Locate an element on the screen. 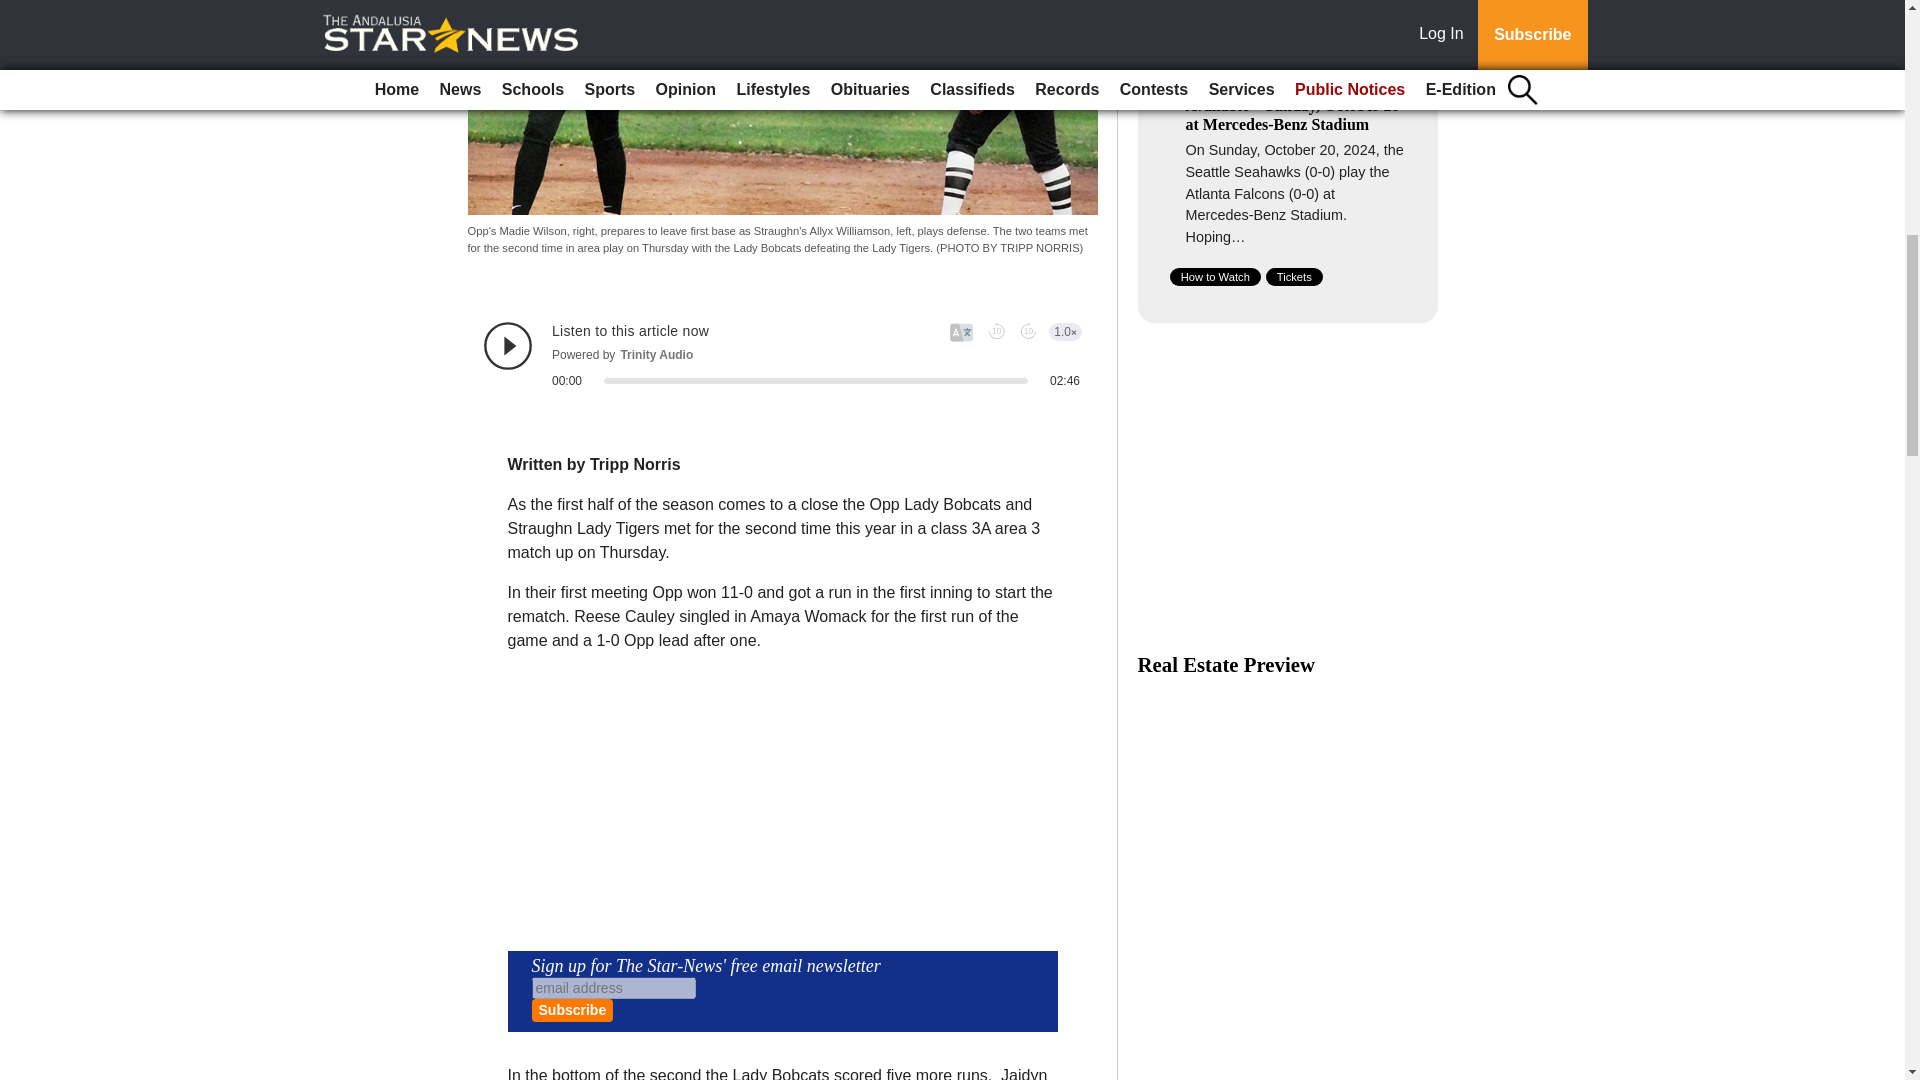 Image resolution: width=1920 pixels, height=1080 pixels. Tickets is located at coordinates (1294, 276).